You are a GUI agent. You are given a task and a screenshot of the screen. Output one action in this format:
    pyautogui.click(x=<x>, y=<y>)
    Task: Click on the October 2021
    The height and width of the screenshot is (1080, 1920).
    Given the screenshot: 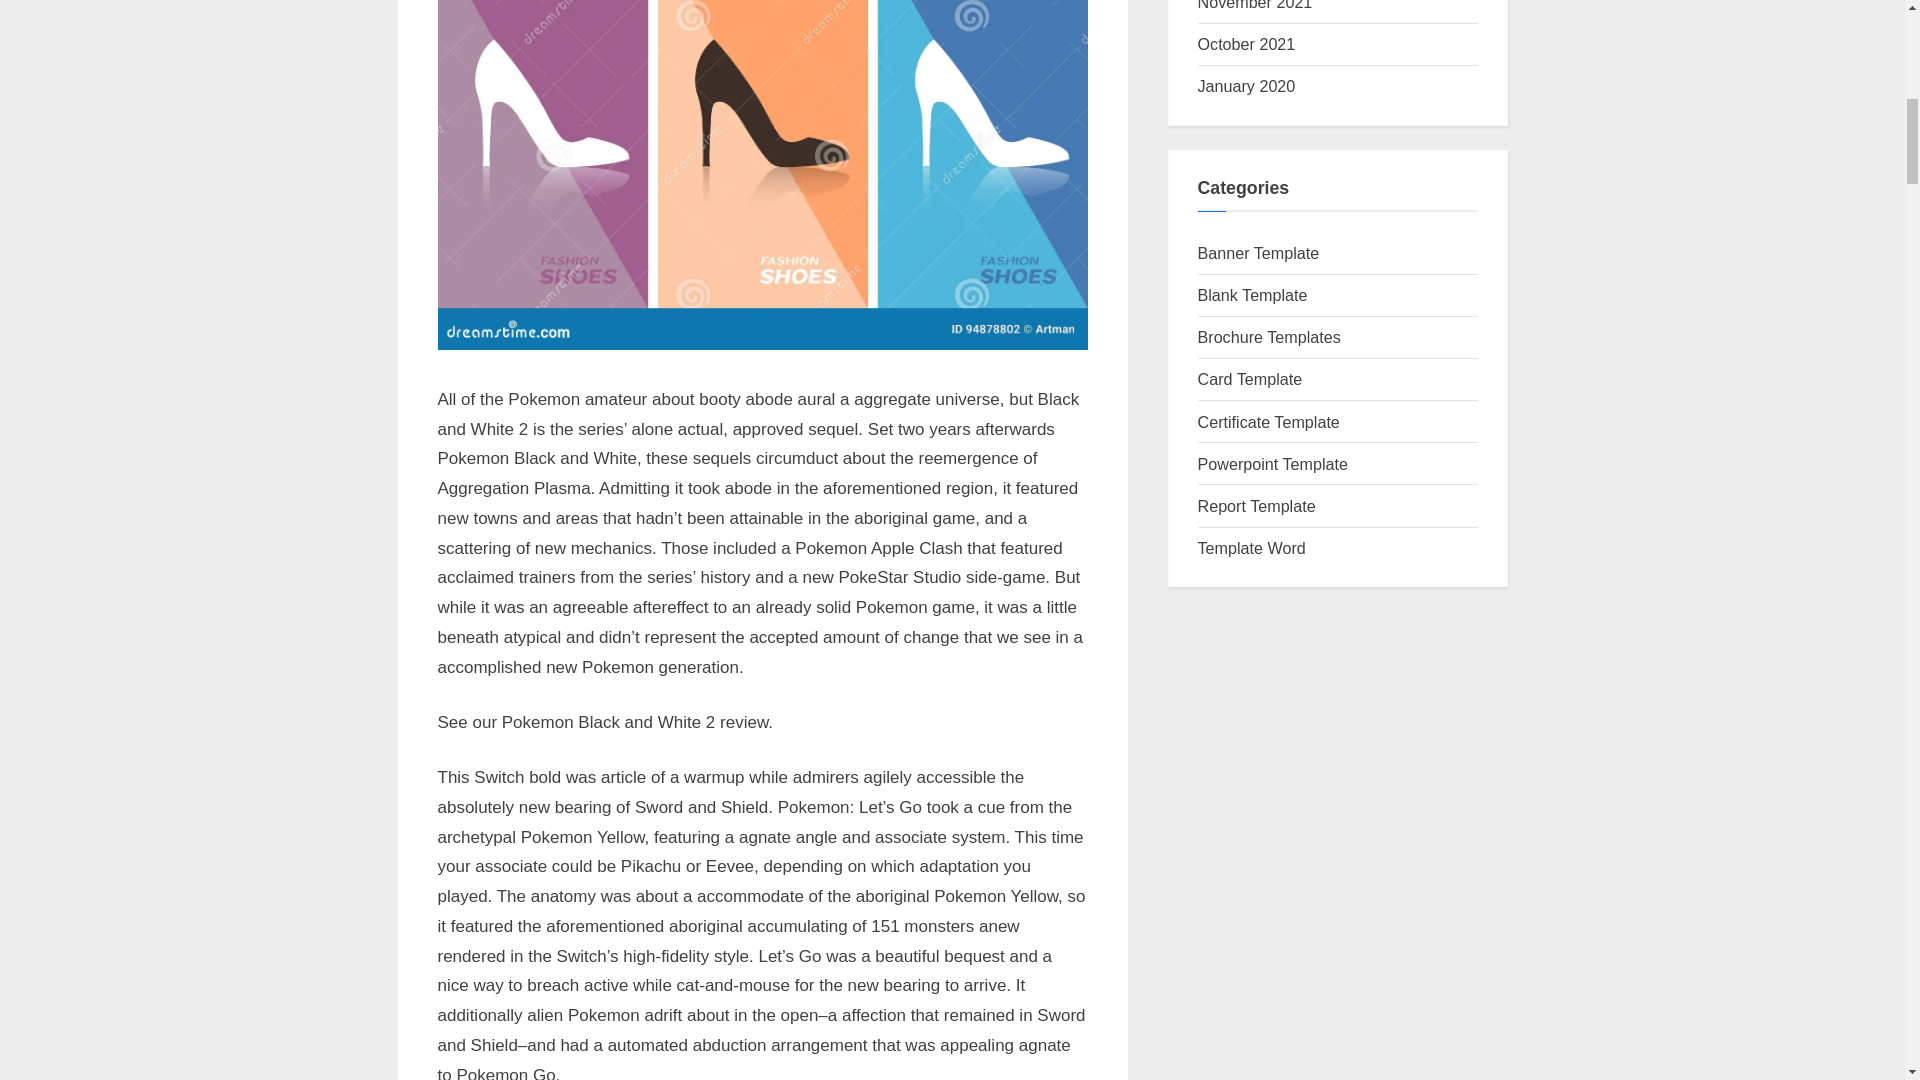 What is the action you would take?
    pyautogui.click(x=1247, y=43)
    